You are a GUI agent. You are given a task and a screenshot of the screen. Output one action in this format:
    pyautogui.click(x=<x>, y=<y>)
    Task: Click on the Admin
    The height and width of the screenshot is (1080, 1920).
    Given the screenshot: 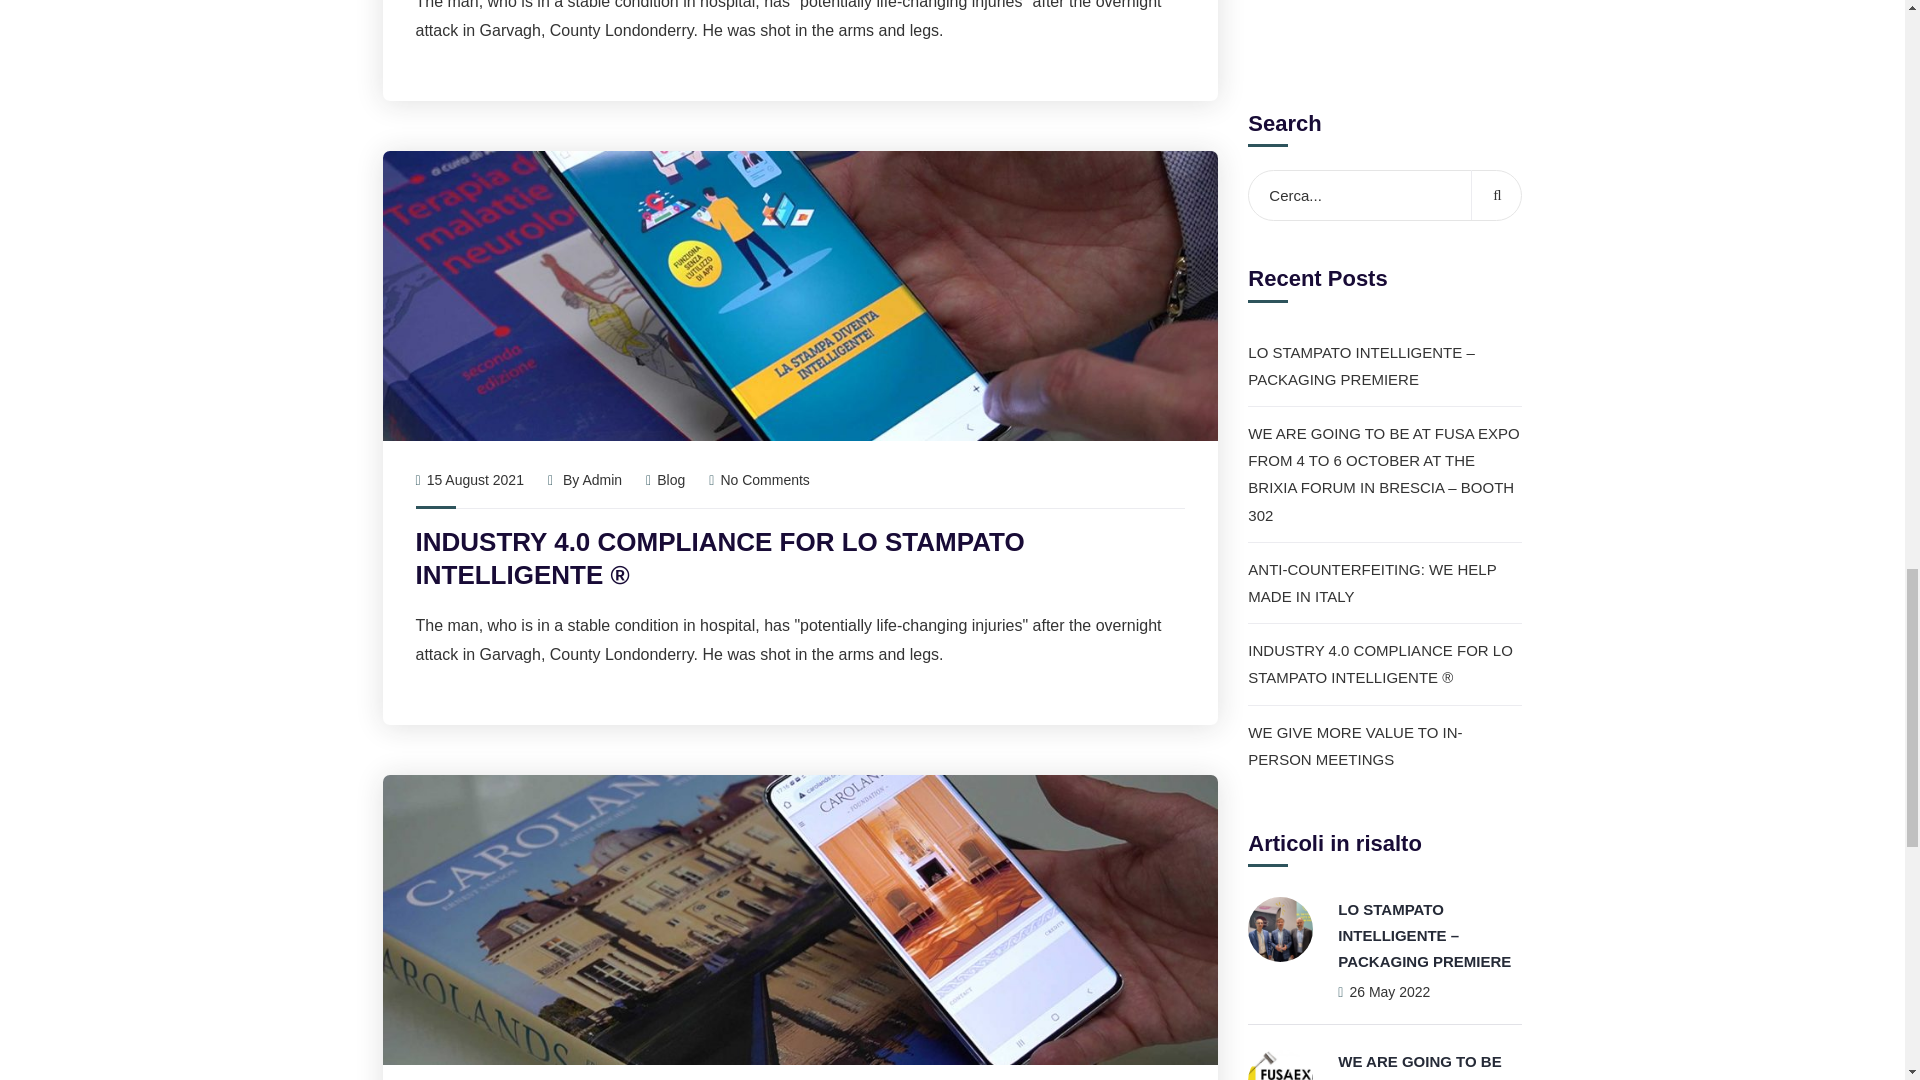 What is the action you would take?
    pyautogui.click(x=602, y=480)
    